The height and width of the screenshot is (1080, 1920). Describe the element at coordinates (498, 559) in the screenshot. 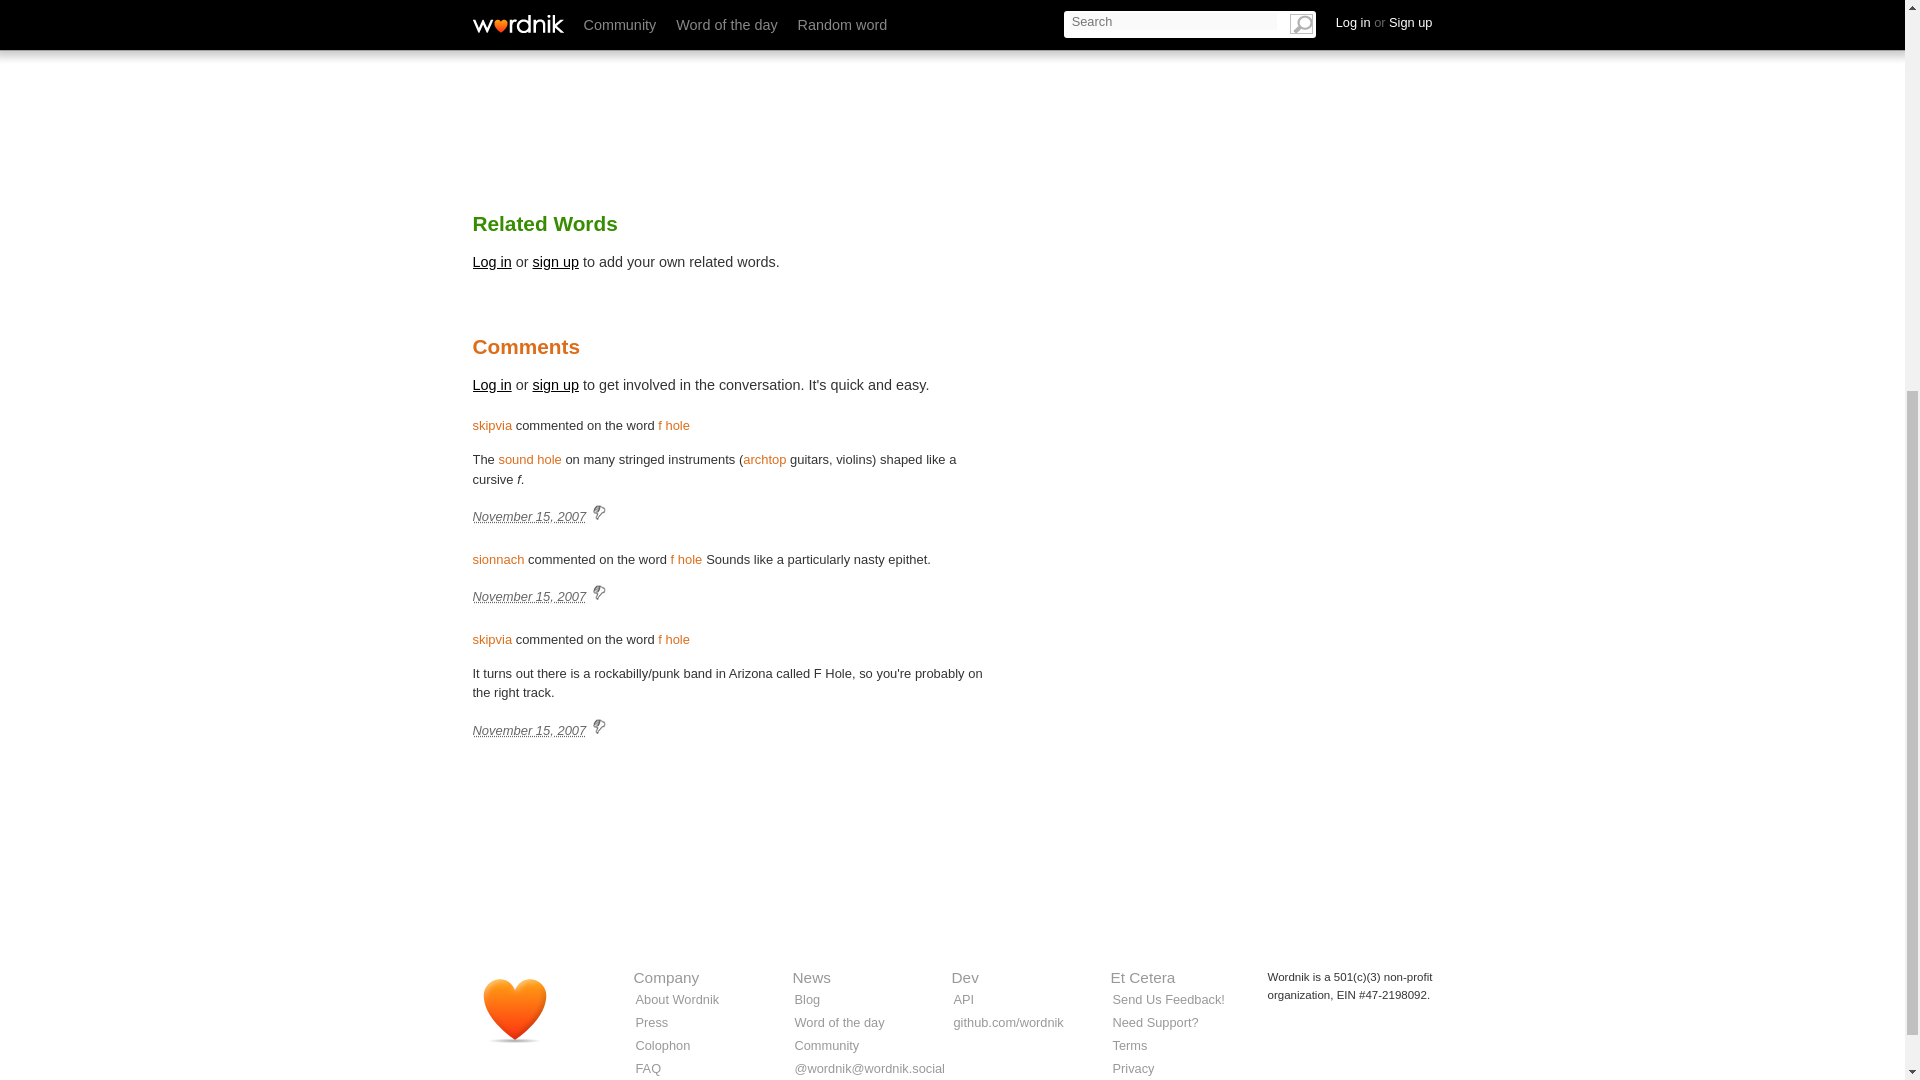

I see `sionnach` at that location.